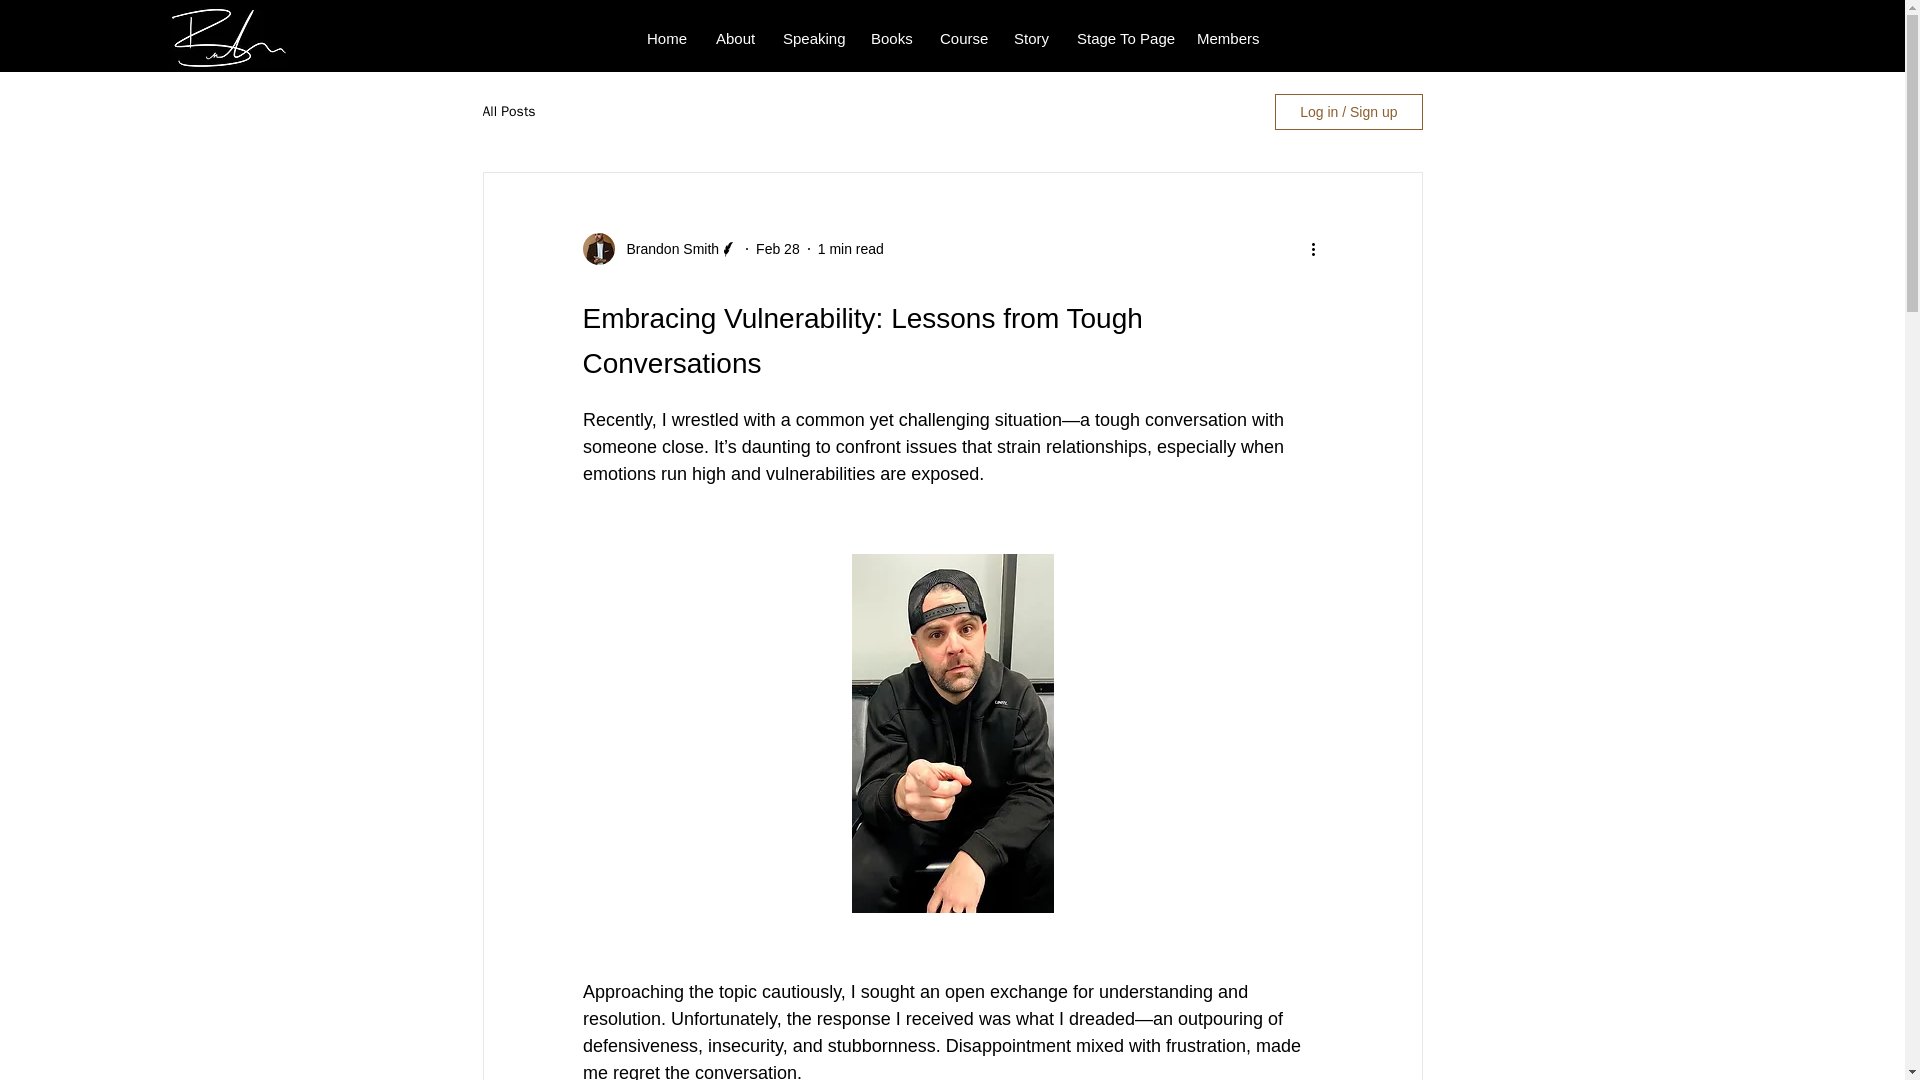 Image resolution: width=1920 pixels, height=1080 pixels. Describe the element at coordinates (778, 247) in the screenshot. I see `Feb 28` at that location.